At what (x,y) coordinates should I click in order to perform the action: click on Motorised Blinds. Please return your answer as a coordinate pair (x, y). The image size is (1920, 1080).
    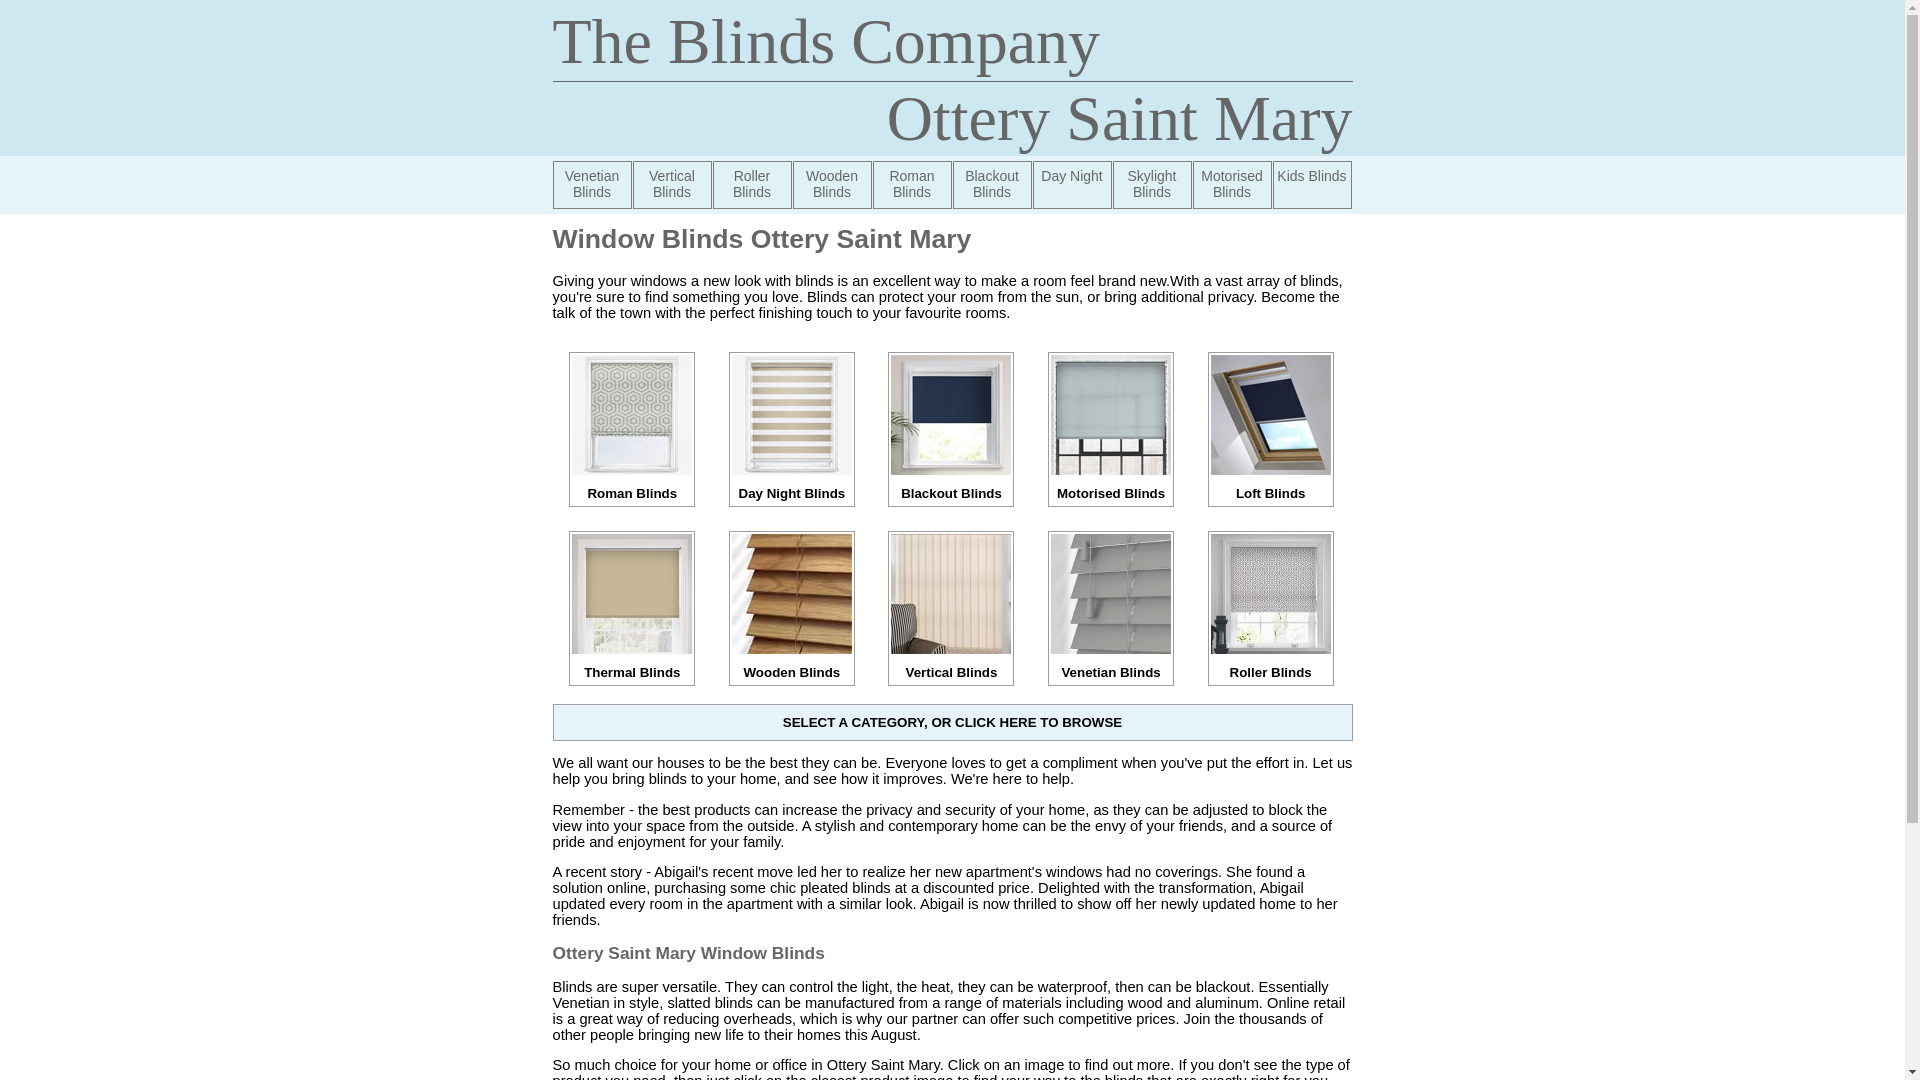
    Looking at the image, I should click on (1232, 184).